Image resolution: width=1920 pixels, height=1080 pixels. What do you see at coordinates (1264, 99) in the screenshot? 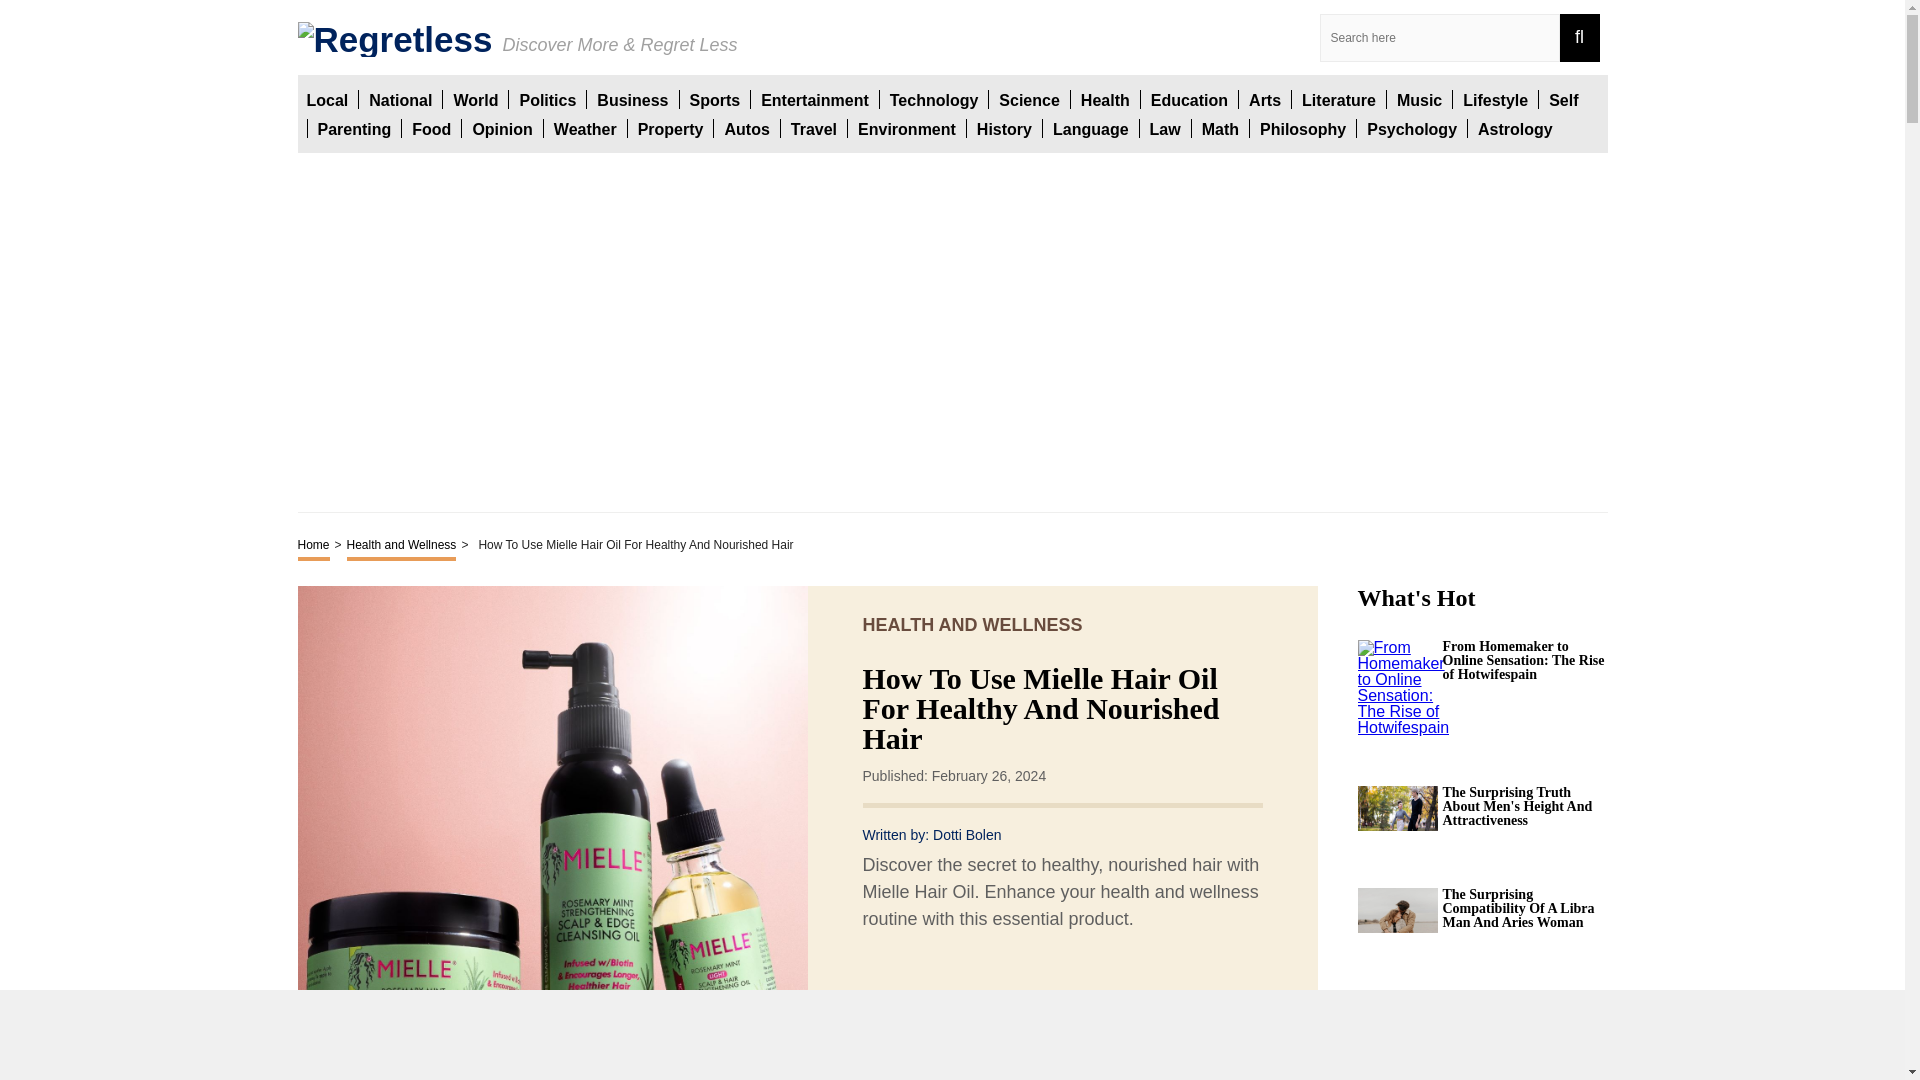
I see `Arts` at bounding box center [1264, 99].